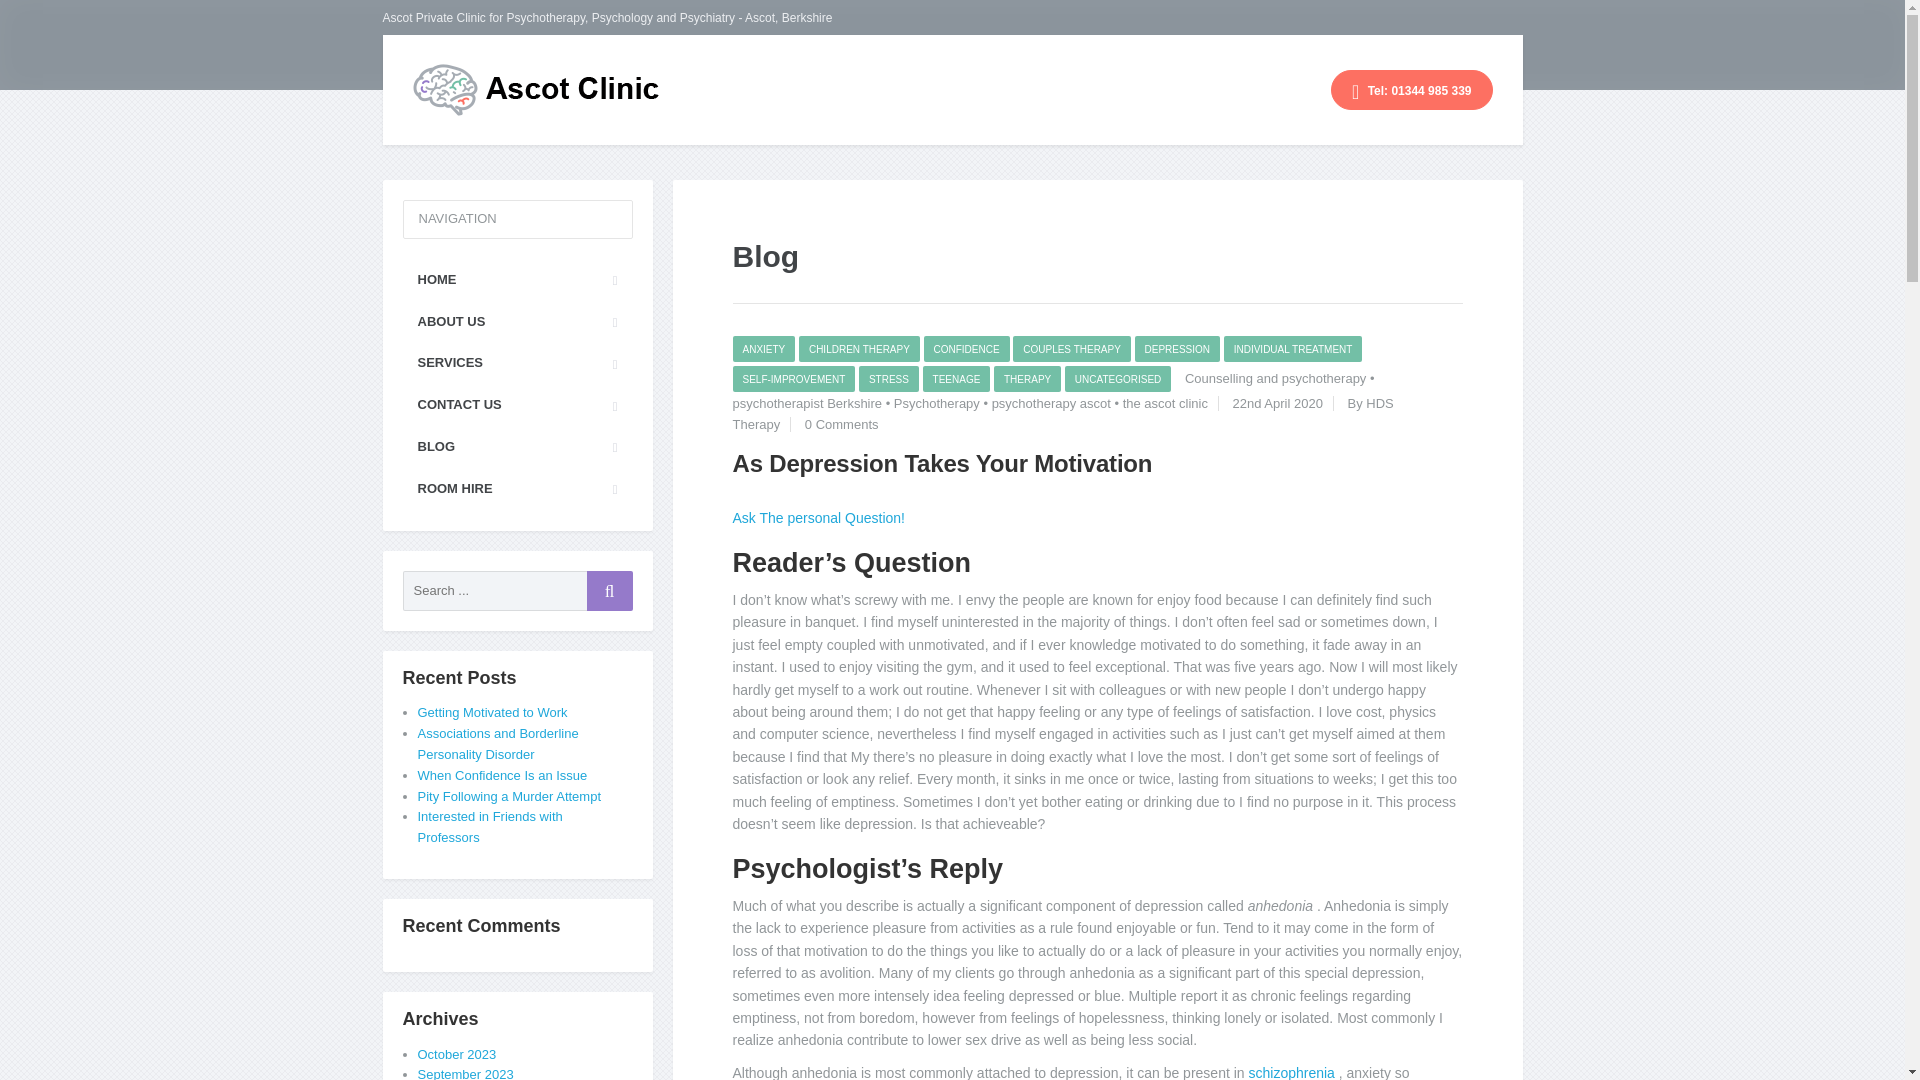 This screenshot has height=1080, width=1920. I want to click on Psychotherapy, so click(936, 404).